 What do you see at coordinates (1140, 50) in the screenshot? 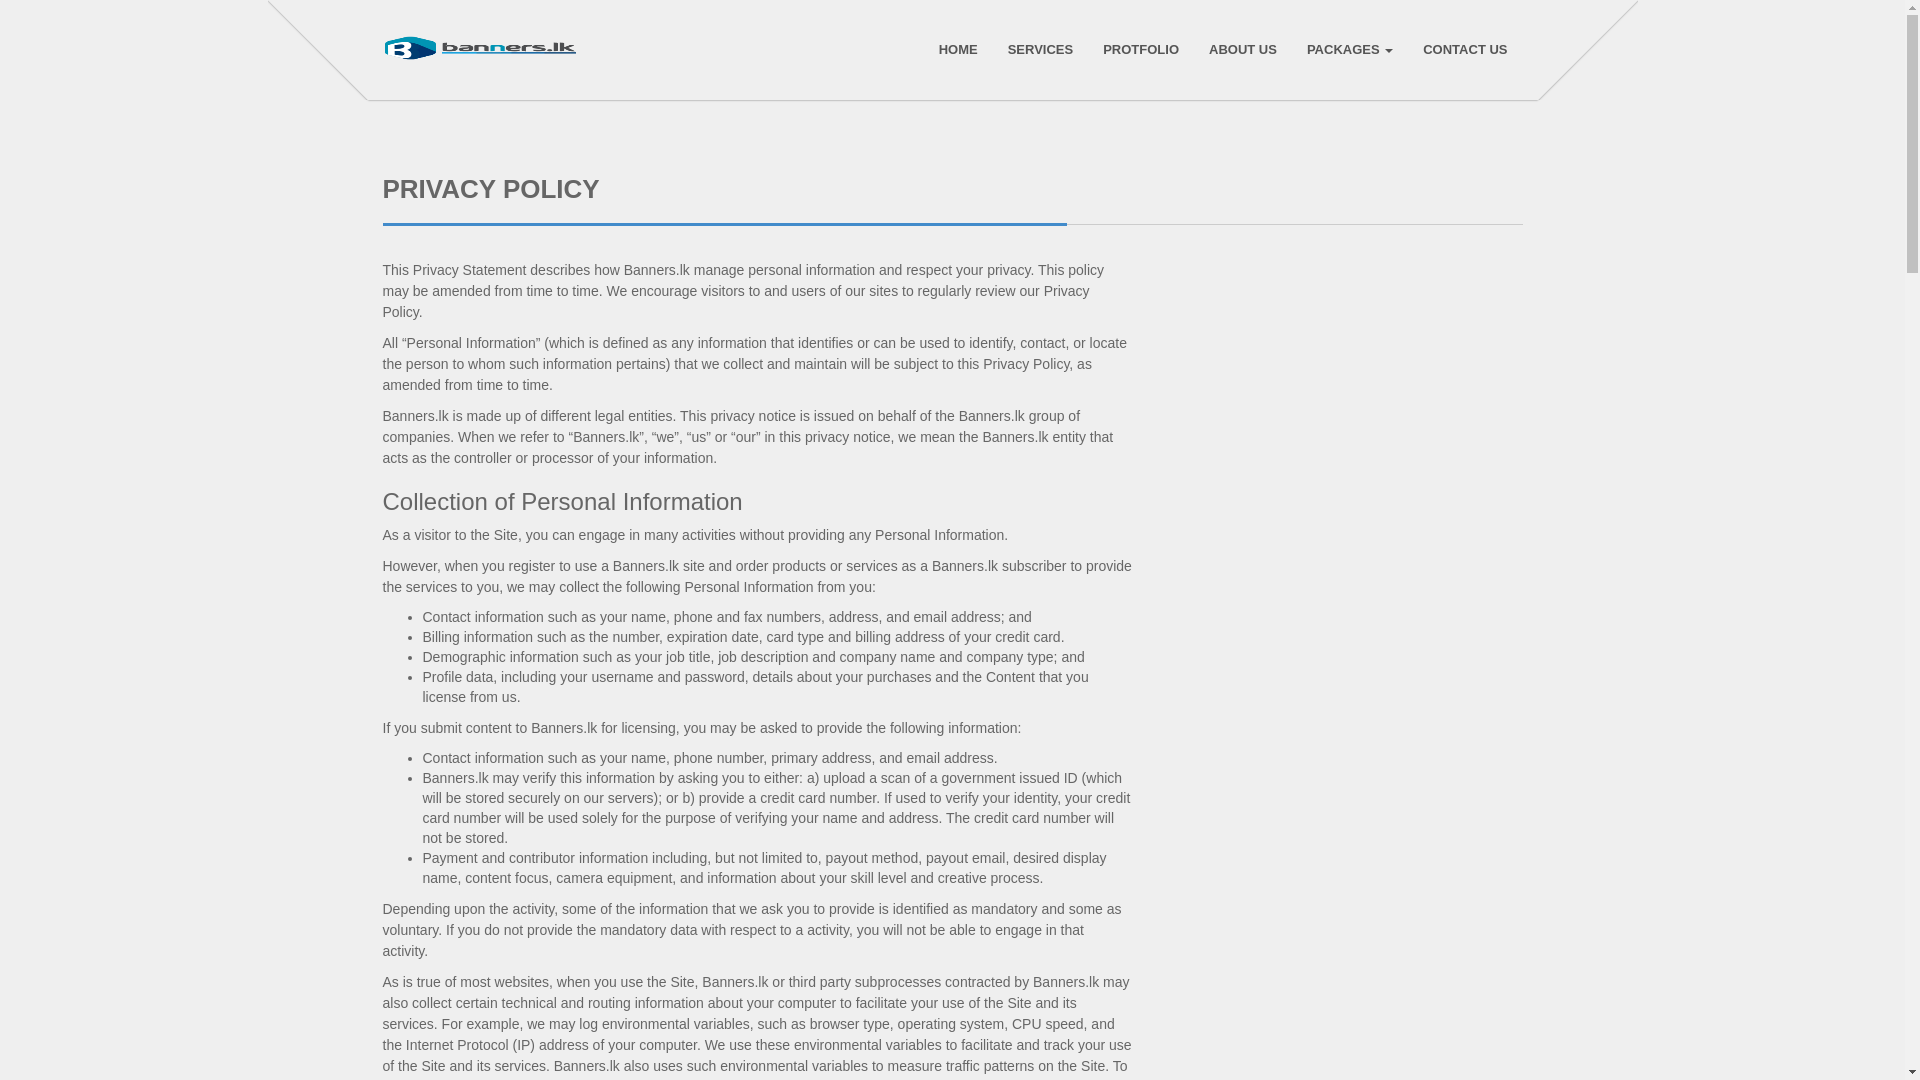
I see `Protfolio` at bounding box center [1140, 50].